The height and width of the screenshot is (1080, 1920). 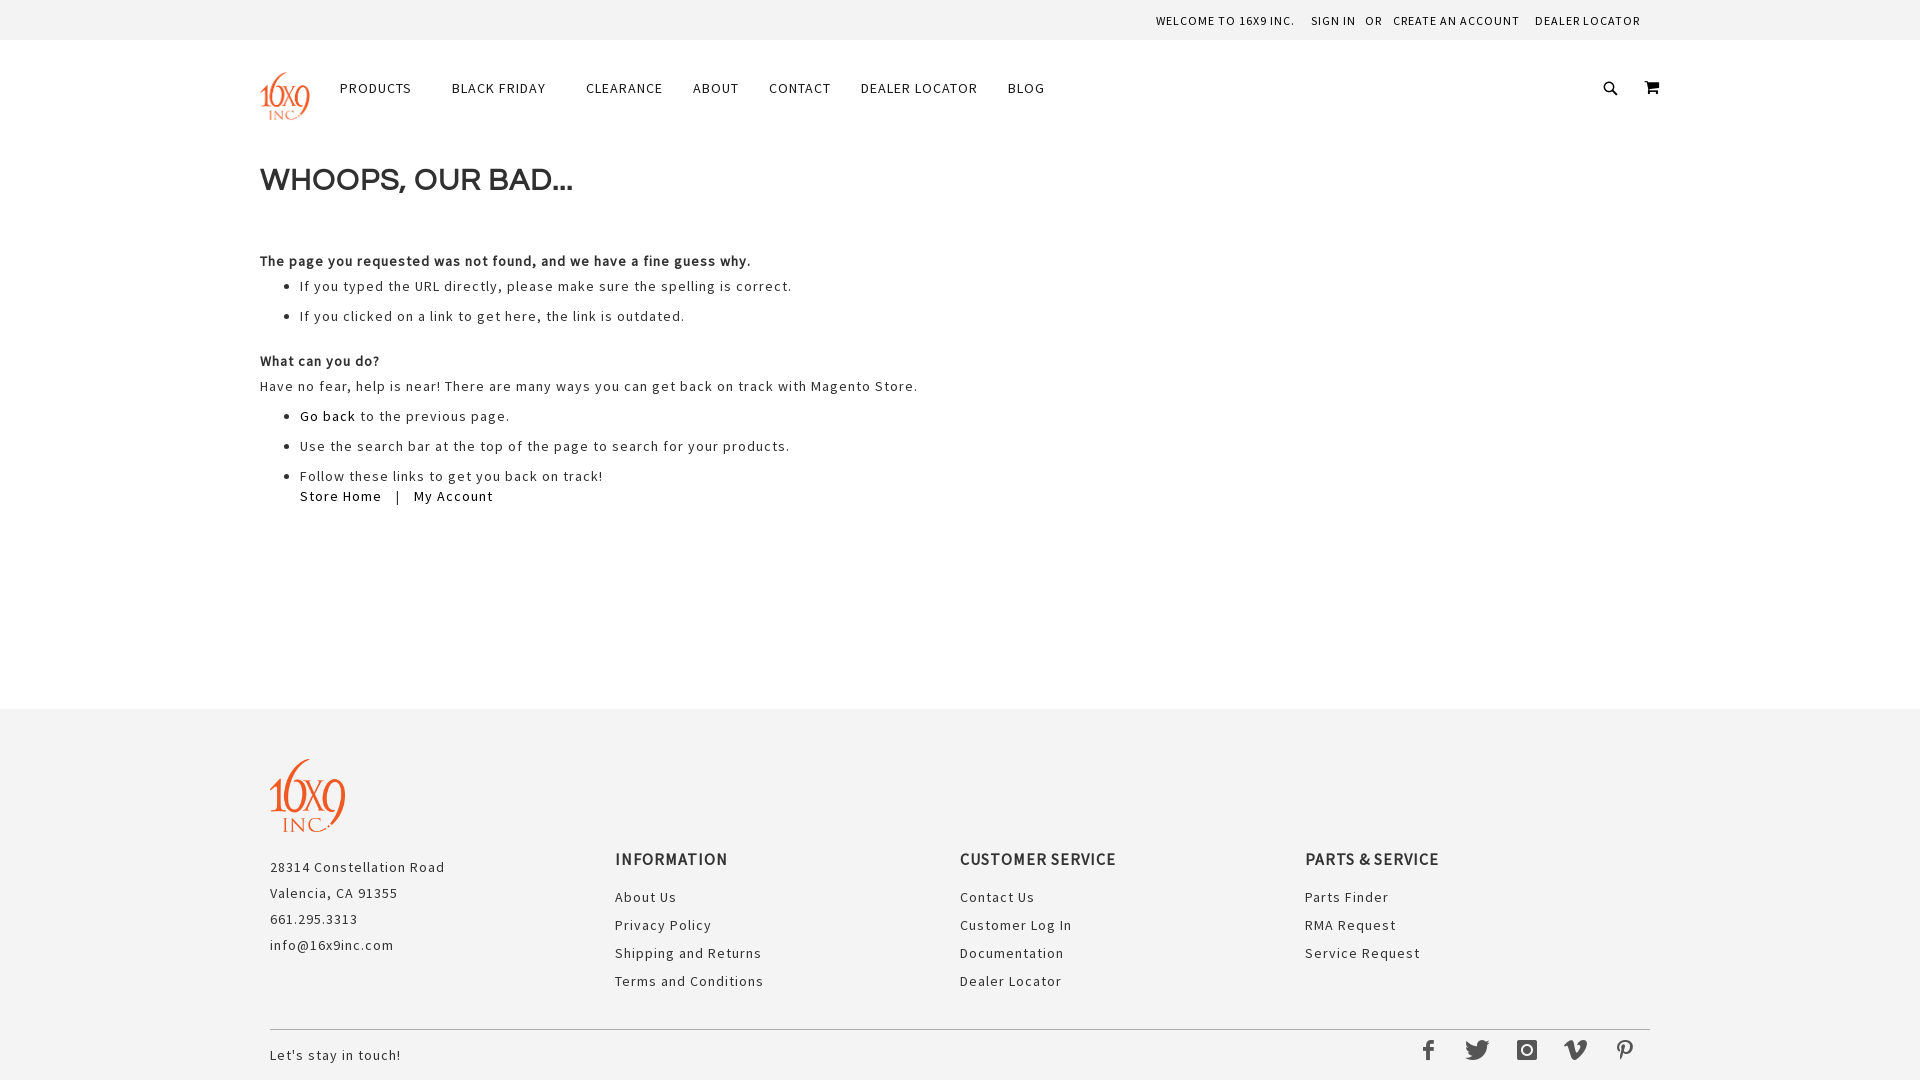 I want to click on RMA Request, so click(x=1350, y=925).